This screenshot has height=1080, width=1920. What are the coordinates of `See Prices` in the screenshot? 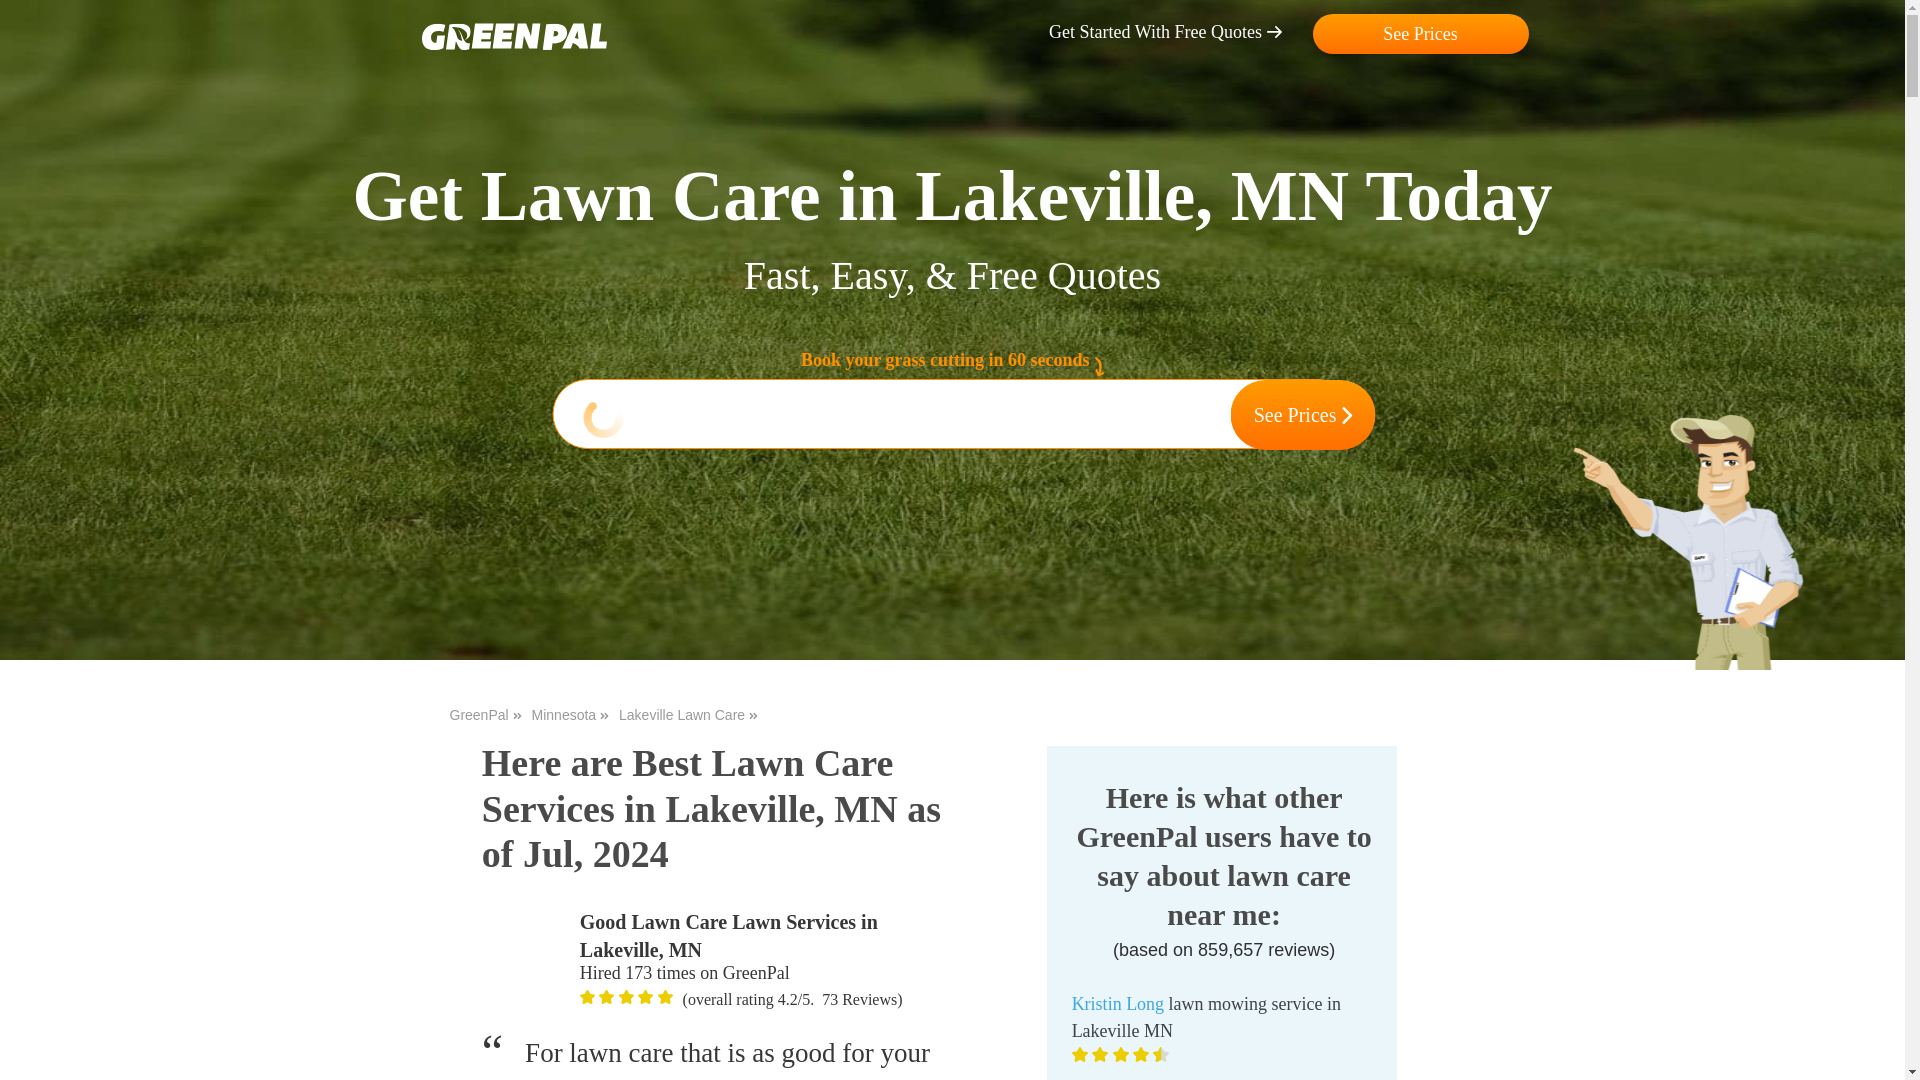 It's located at (1420, 34).